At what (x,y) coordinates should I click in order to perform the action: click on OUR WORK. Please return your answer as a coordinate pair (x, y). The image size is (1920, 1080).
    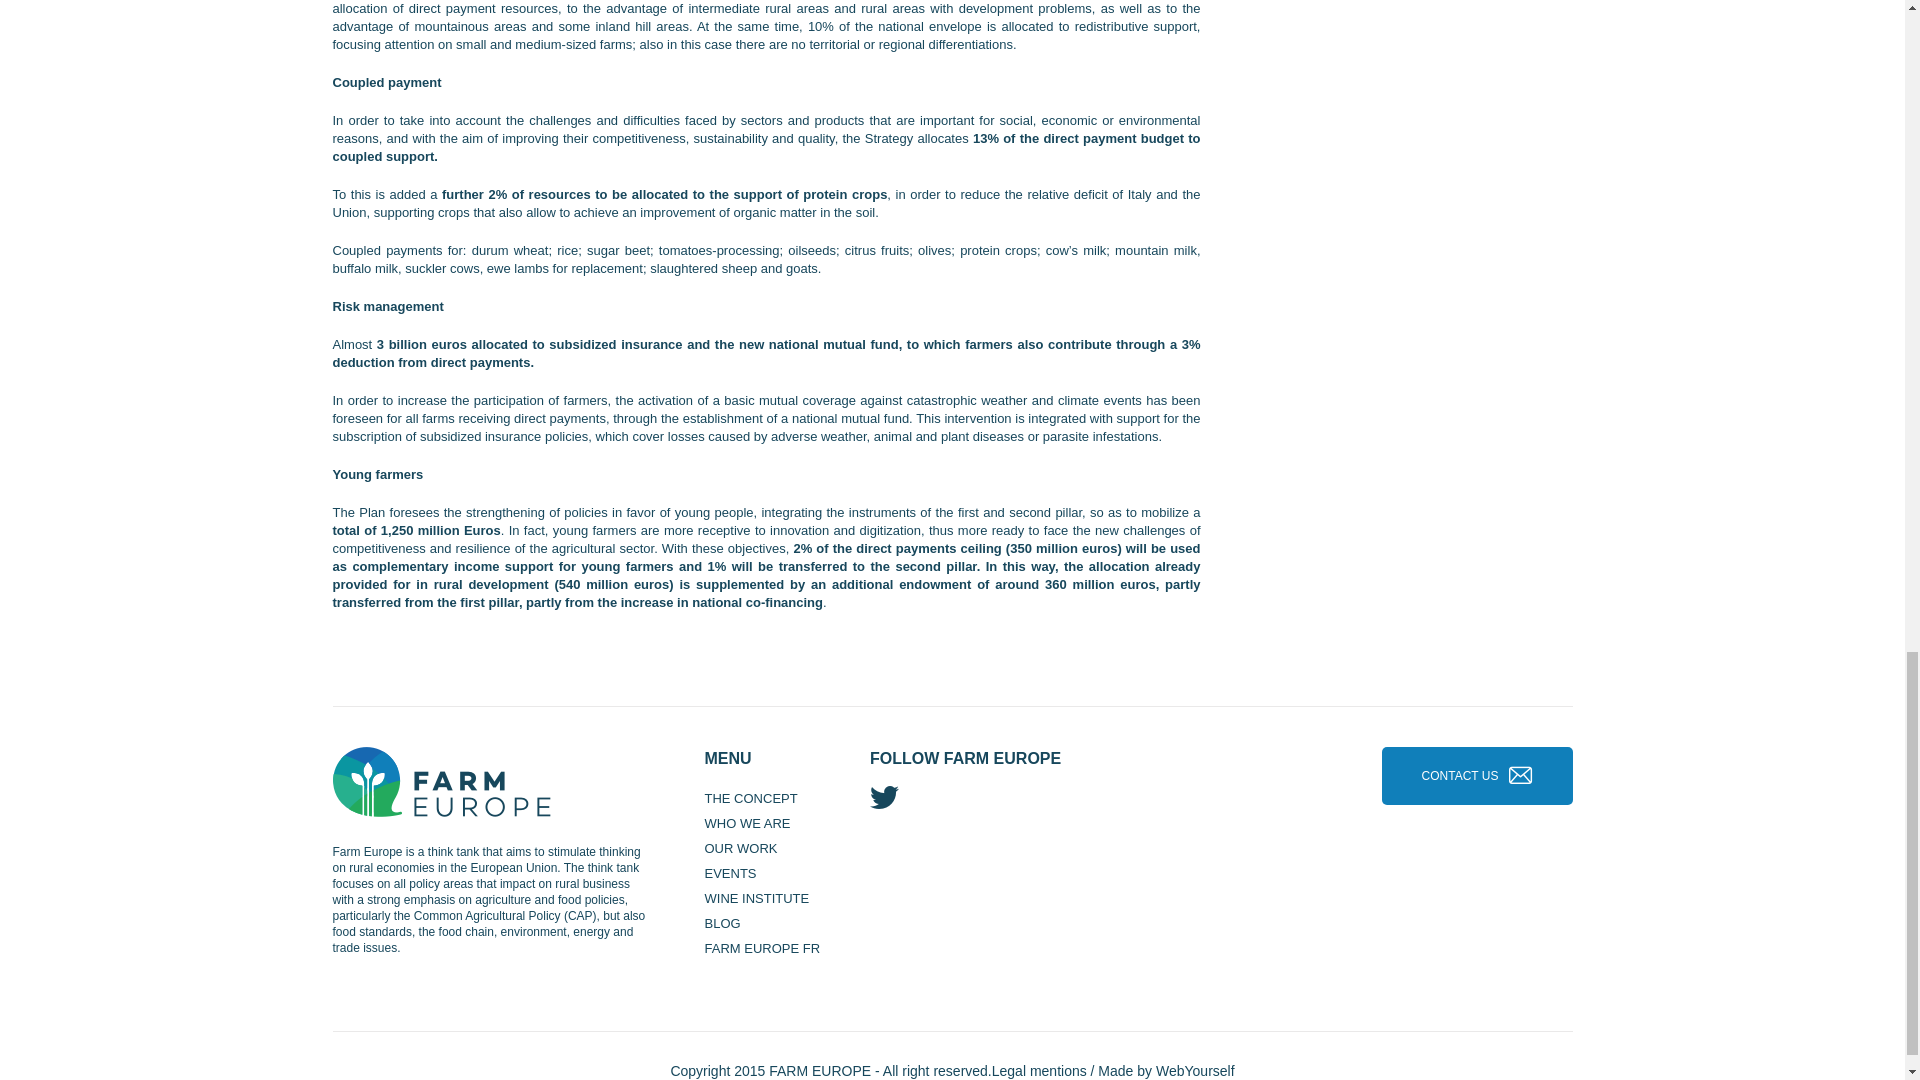
    Looking at the image, I should click on (740, 848).